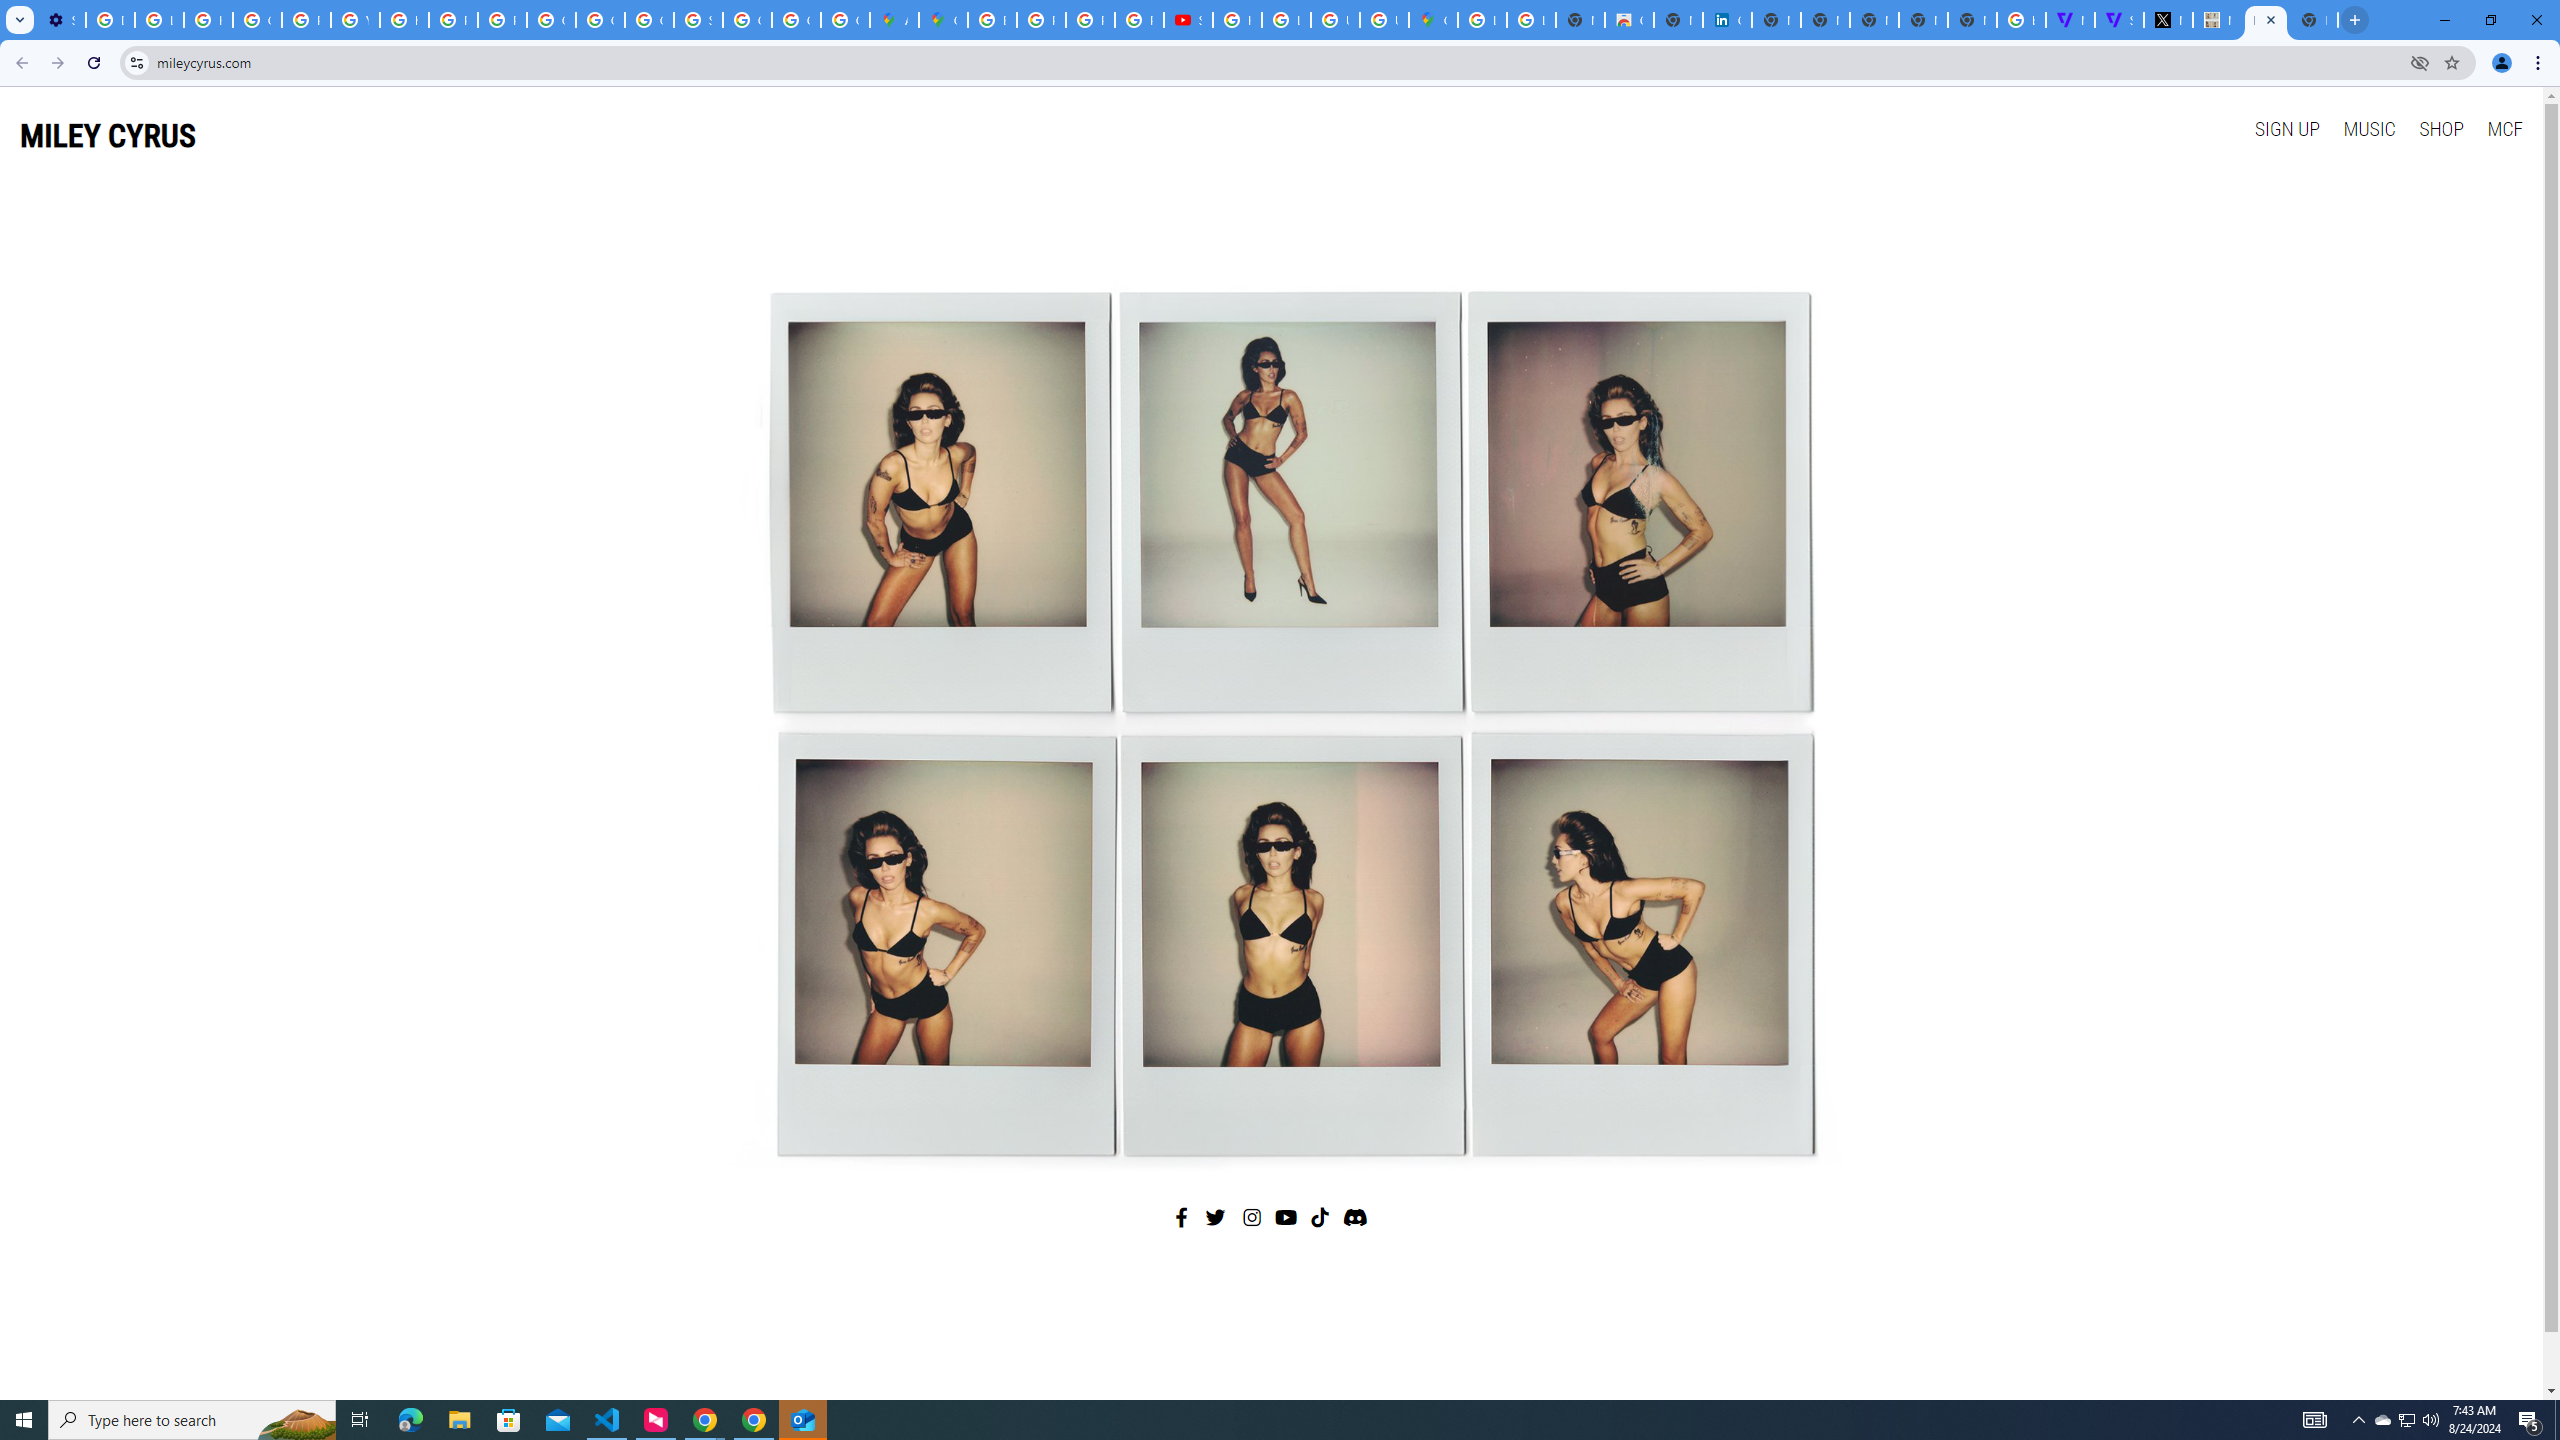 The width and height of the screenshot is (2560, 1440). What do you see at coordinates (1042, 20) in the screenshot?
I see `Privacy Help Center - Policies Help` at bounding box center [1042, 20].